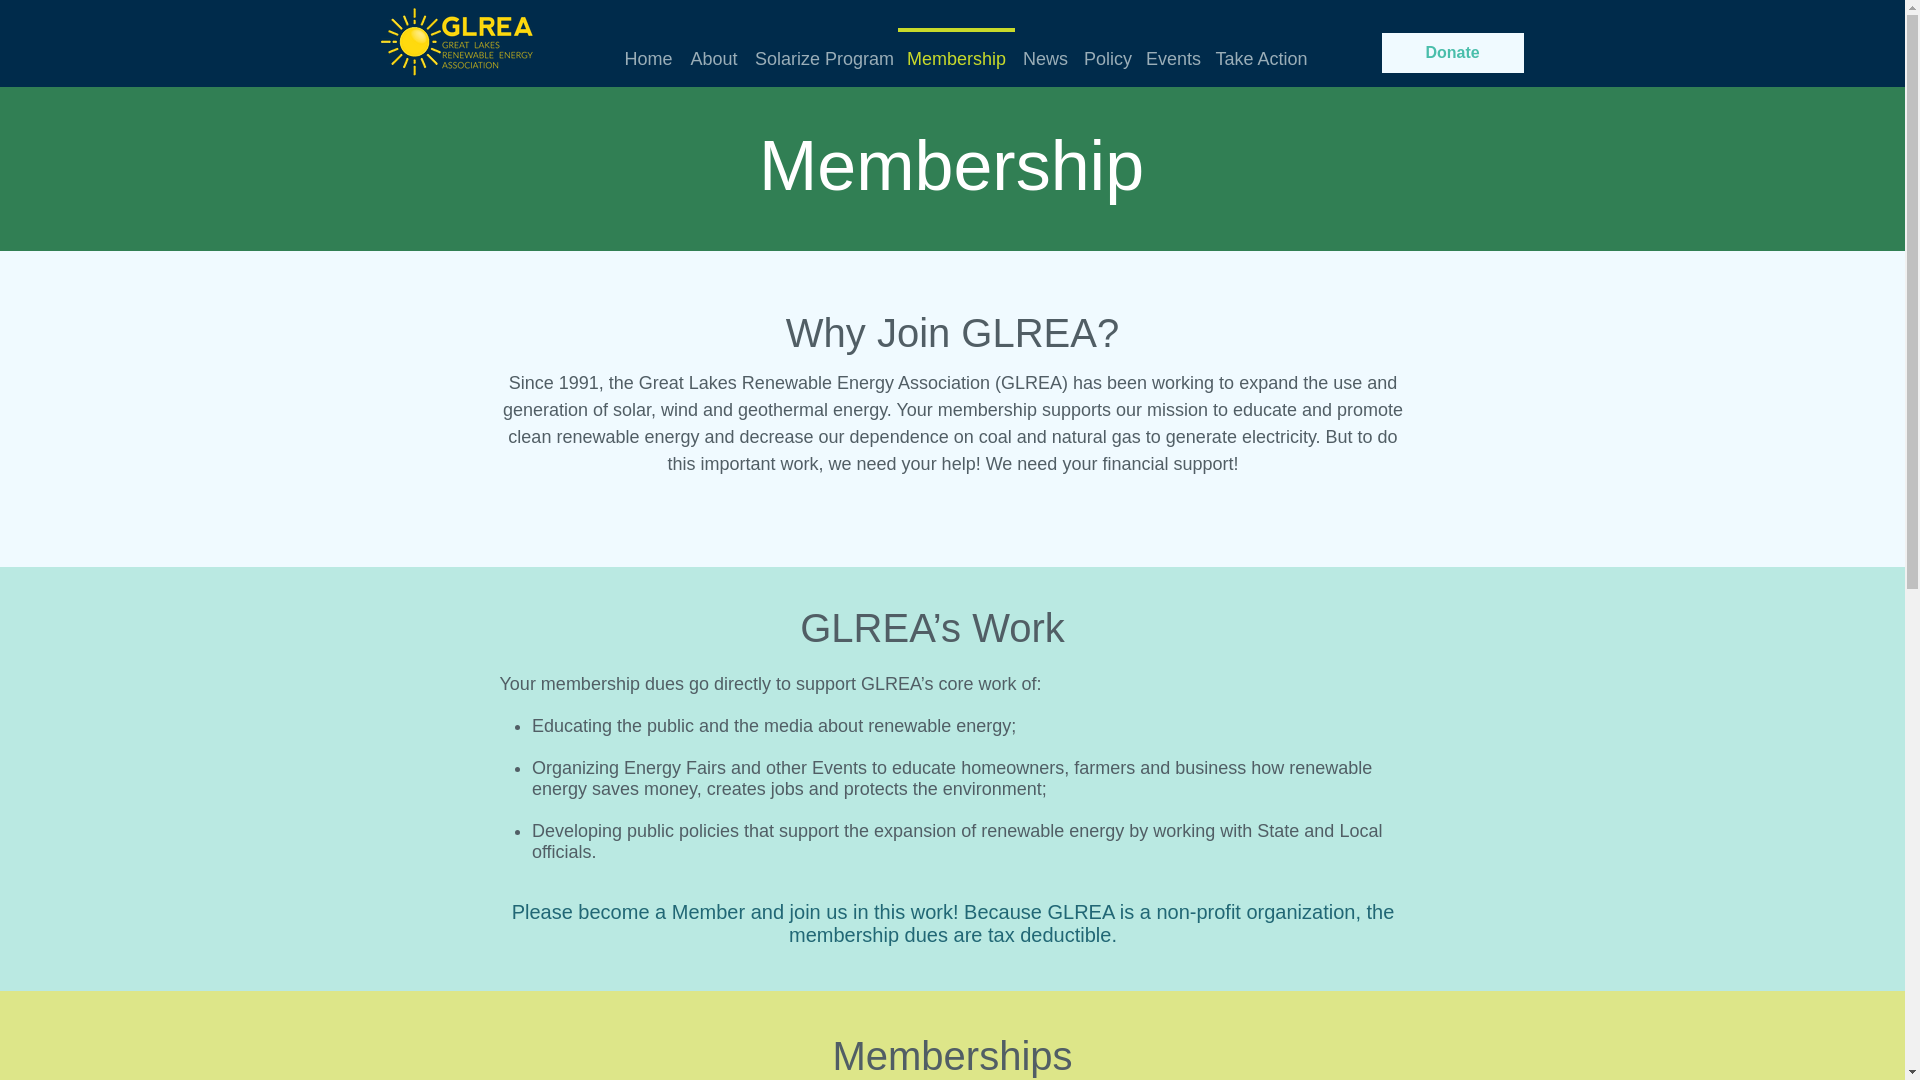  Describe the element at coordinates (1045, 50) in the screenshot. I see `News` at that location.